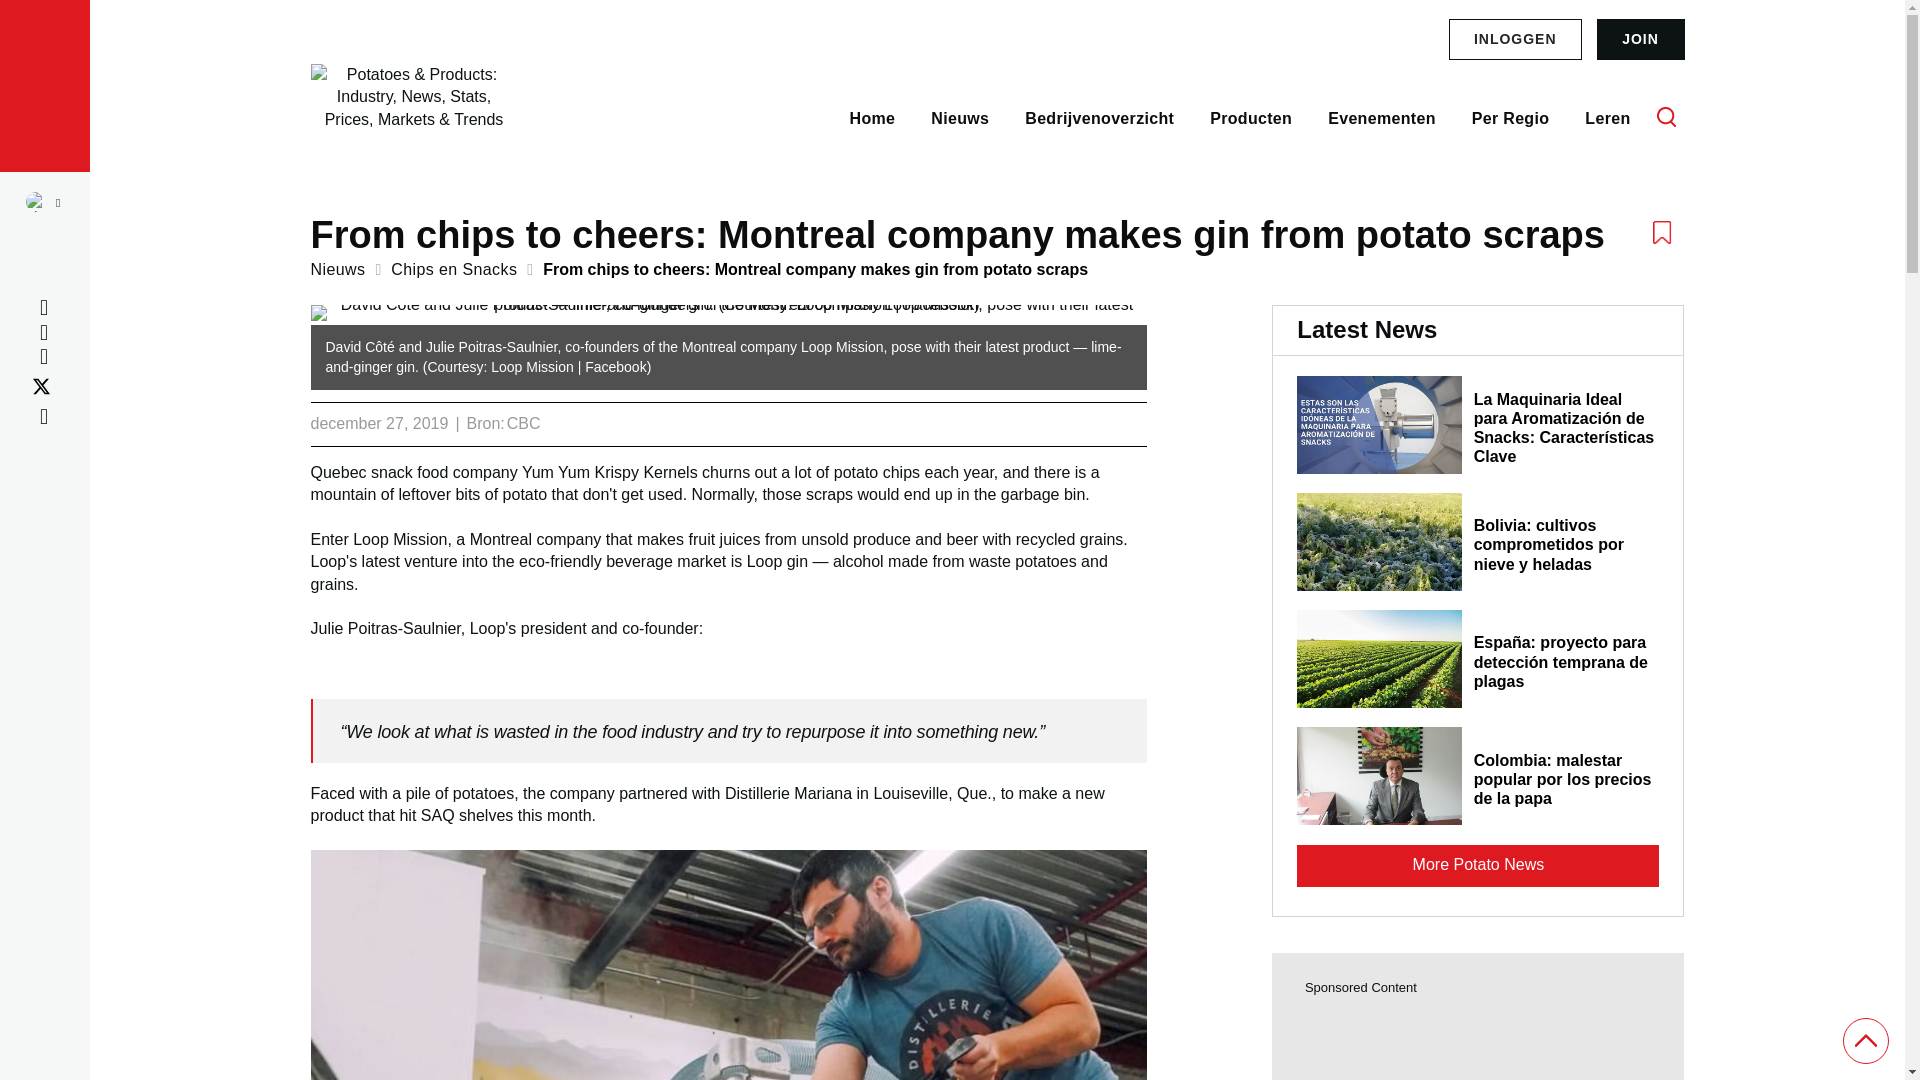  Describe the element at coordinates (785, 165) in the screenshot. I see `Overslaan en naar de inhoud gaan` at that location.